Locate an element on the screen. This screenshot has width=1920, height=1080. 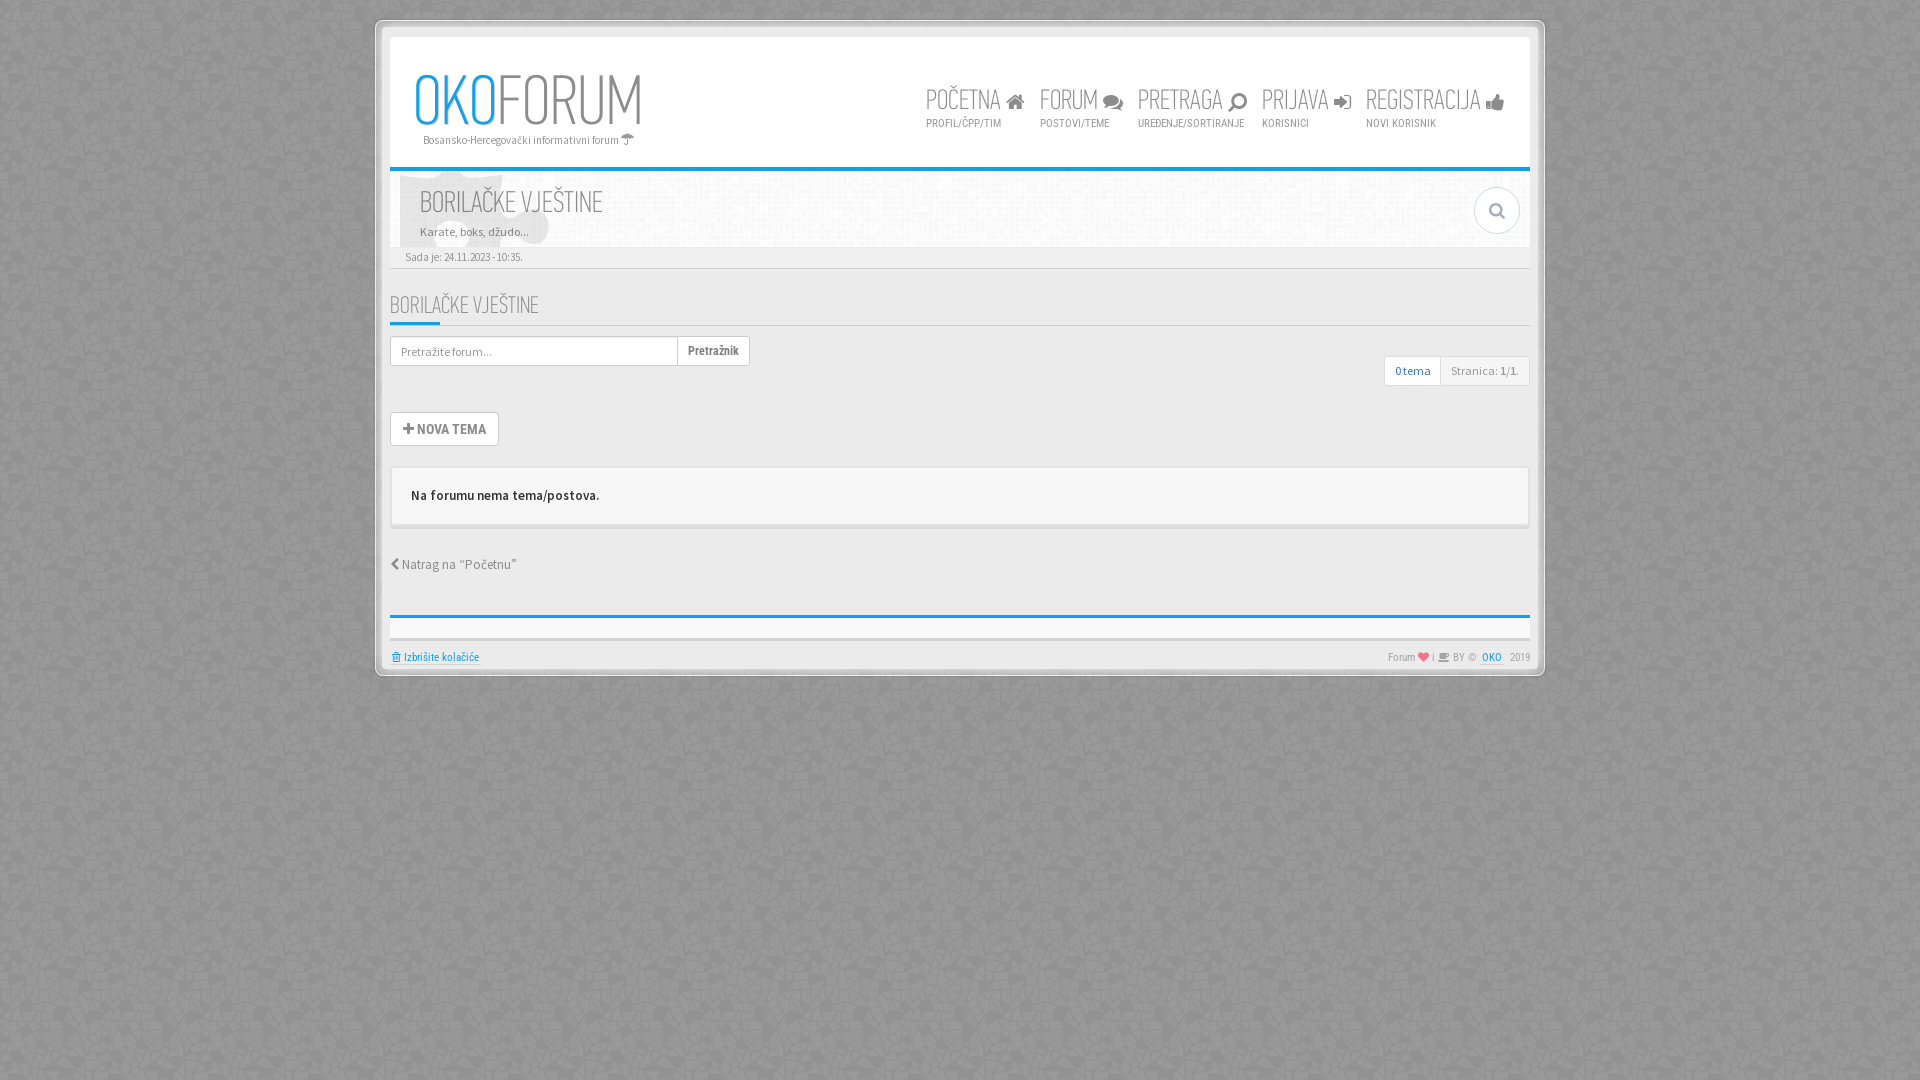
 NOVA TEMA is located at coordinates (444, 429).